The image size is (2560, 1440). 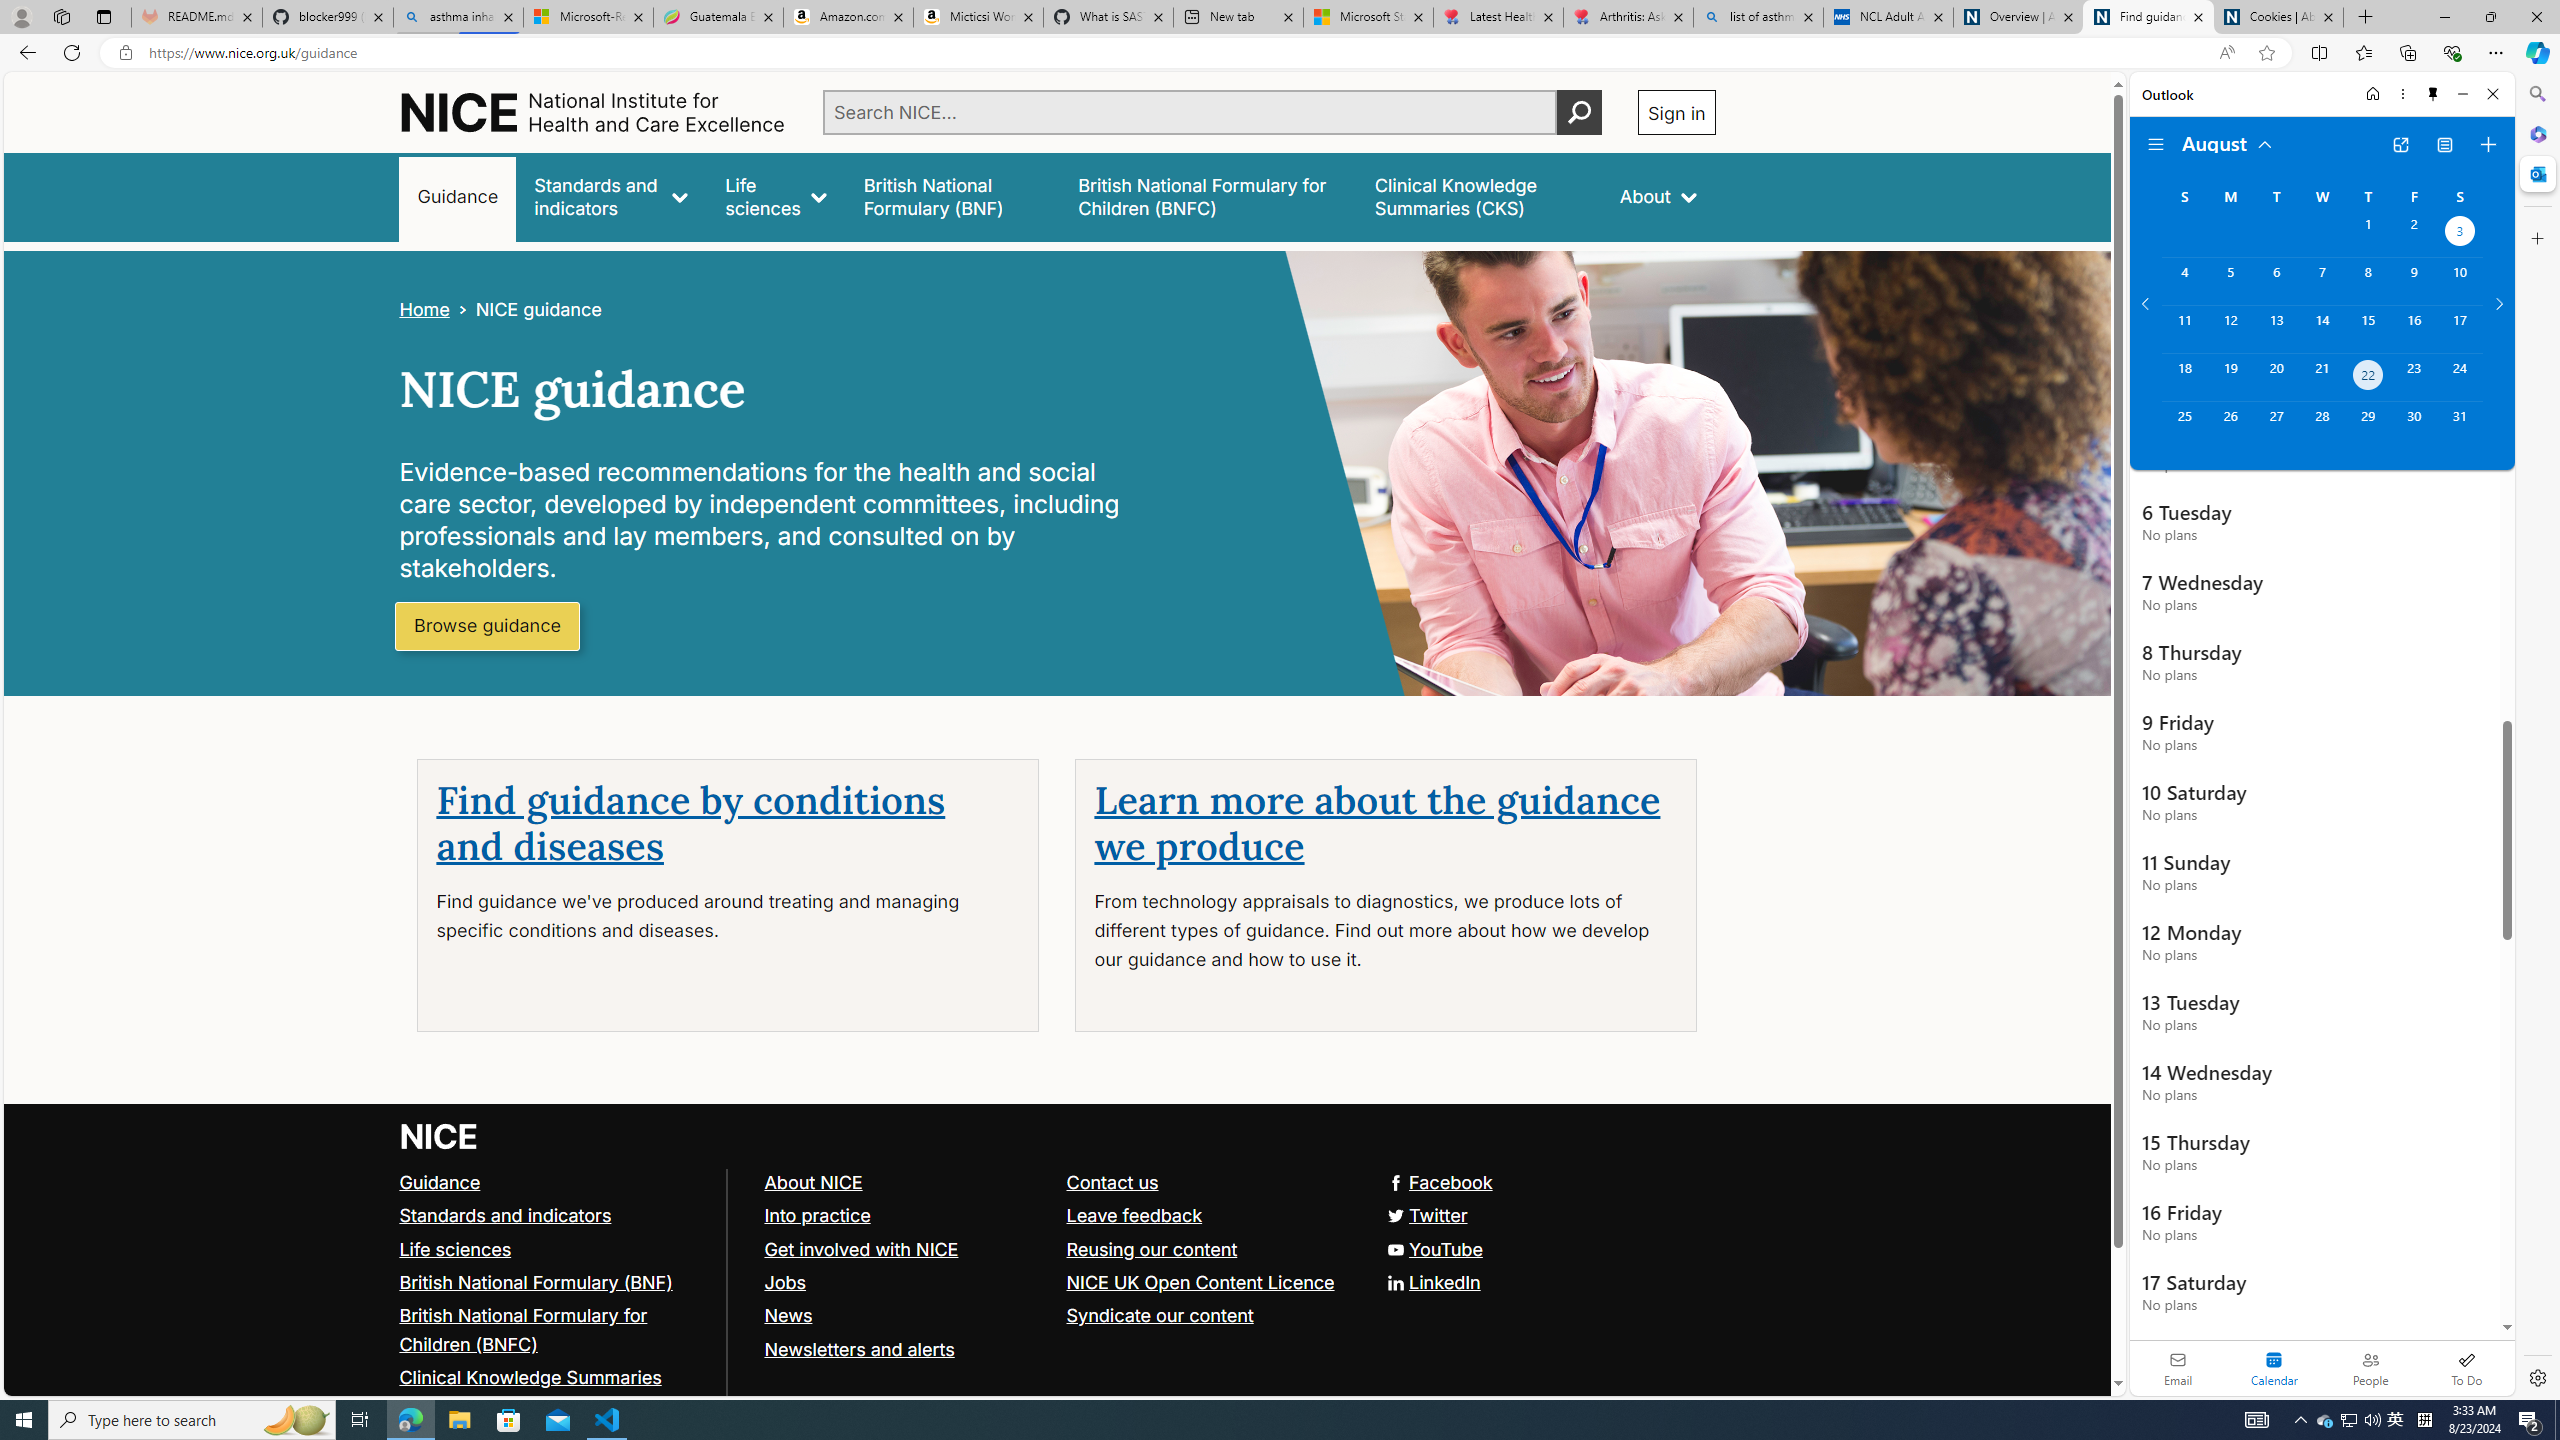 I want to click on About NICE, so click(x=812, y=1181).